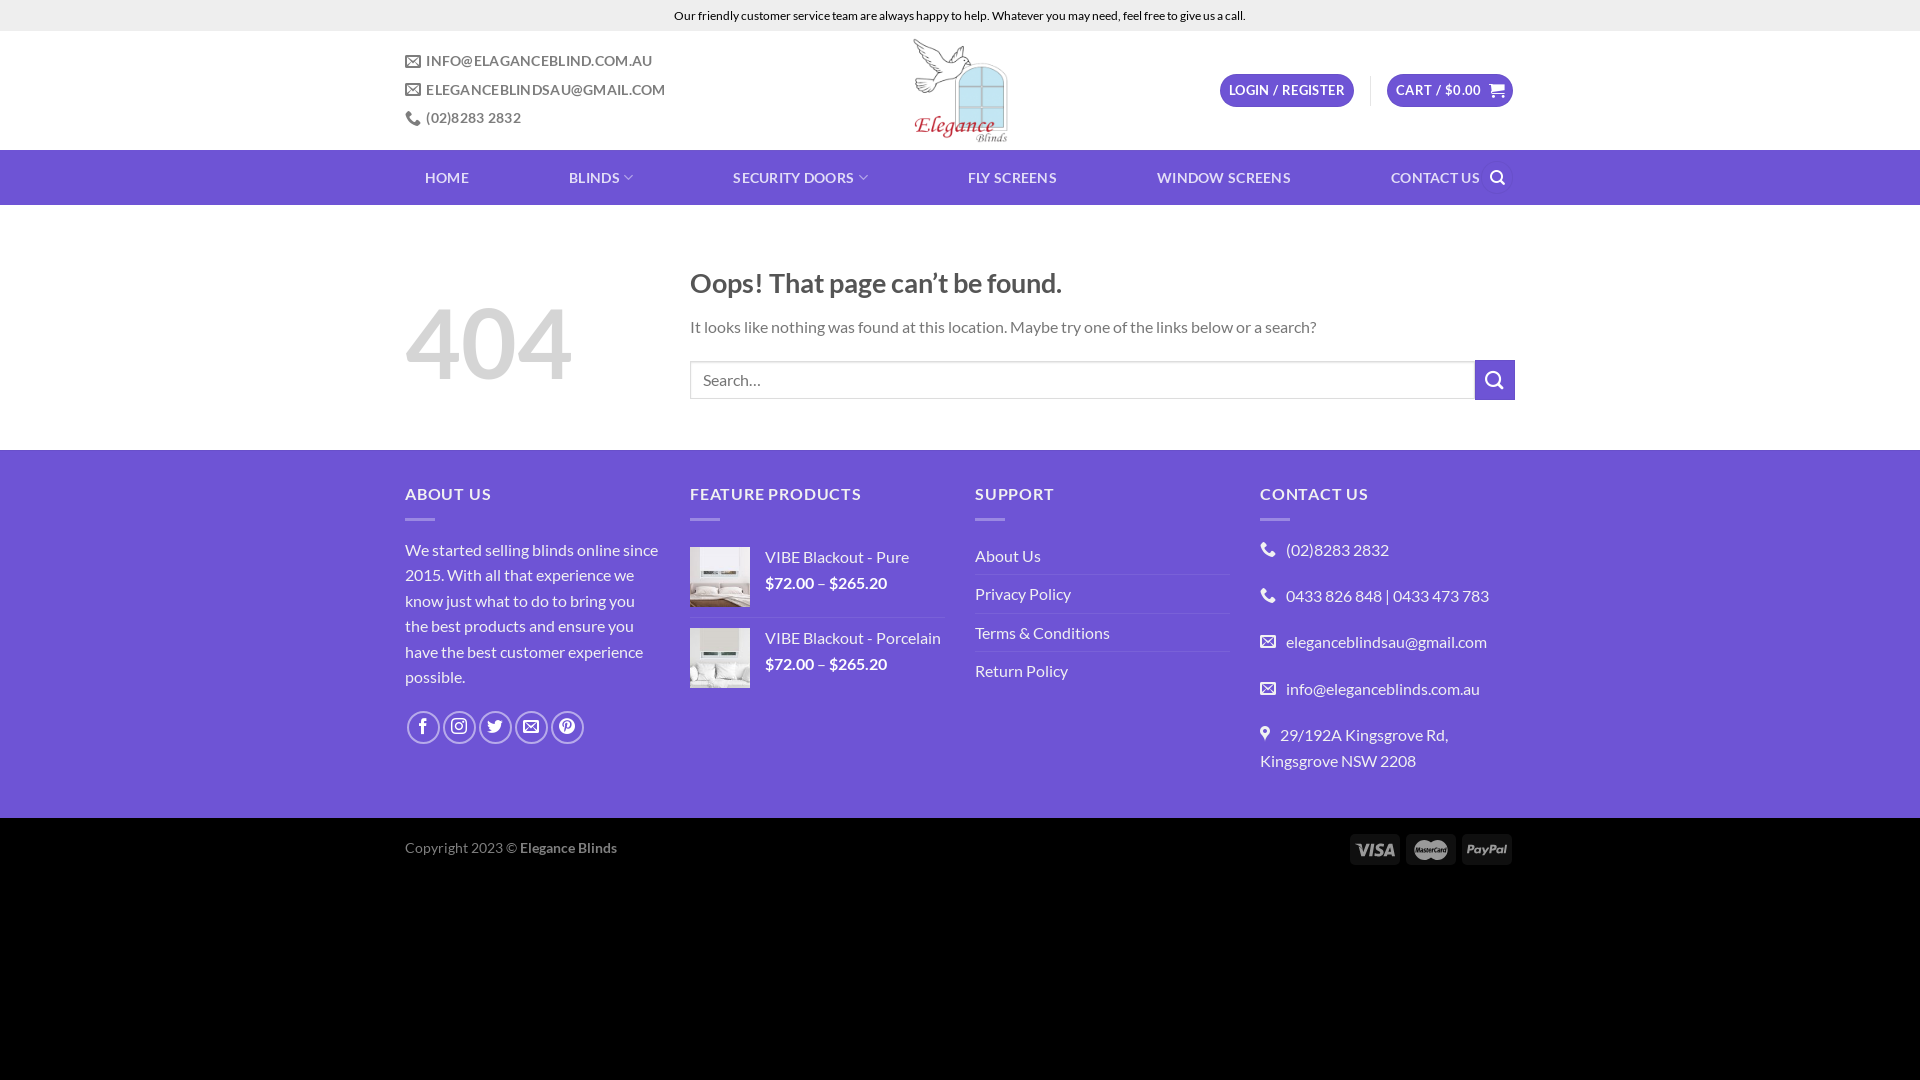  I want to click on ELEGANCEBLINDSAU@GMAIL.COM, so click(536, 90).